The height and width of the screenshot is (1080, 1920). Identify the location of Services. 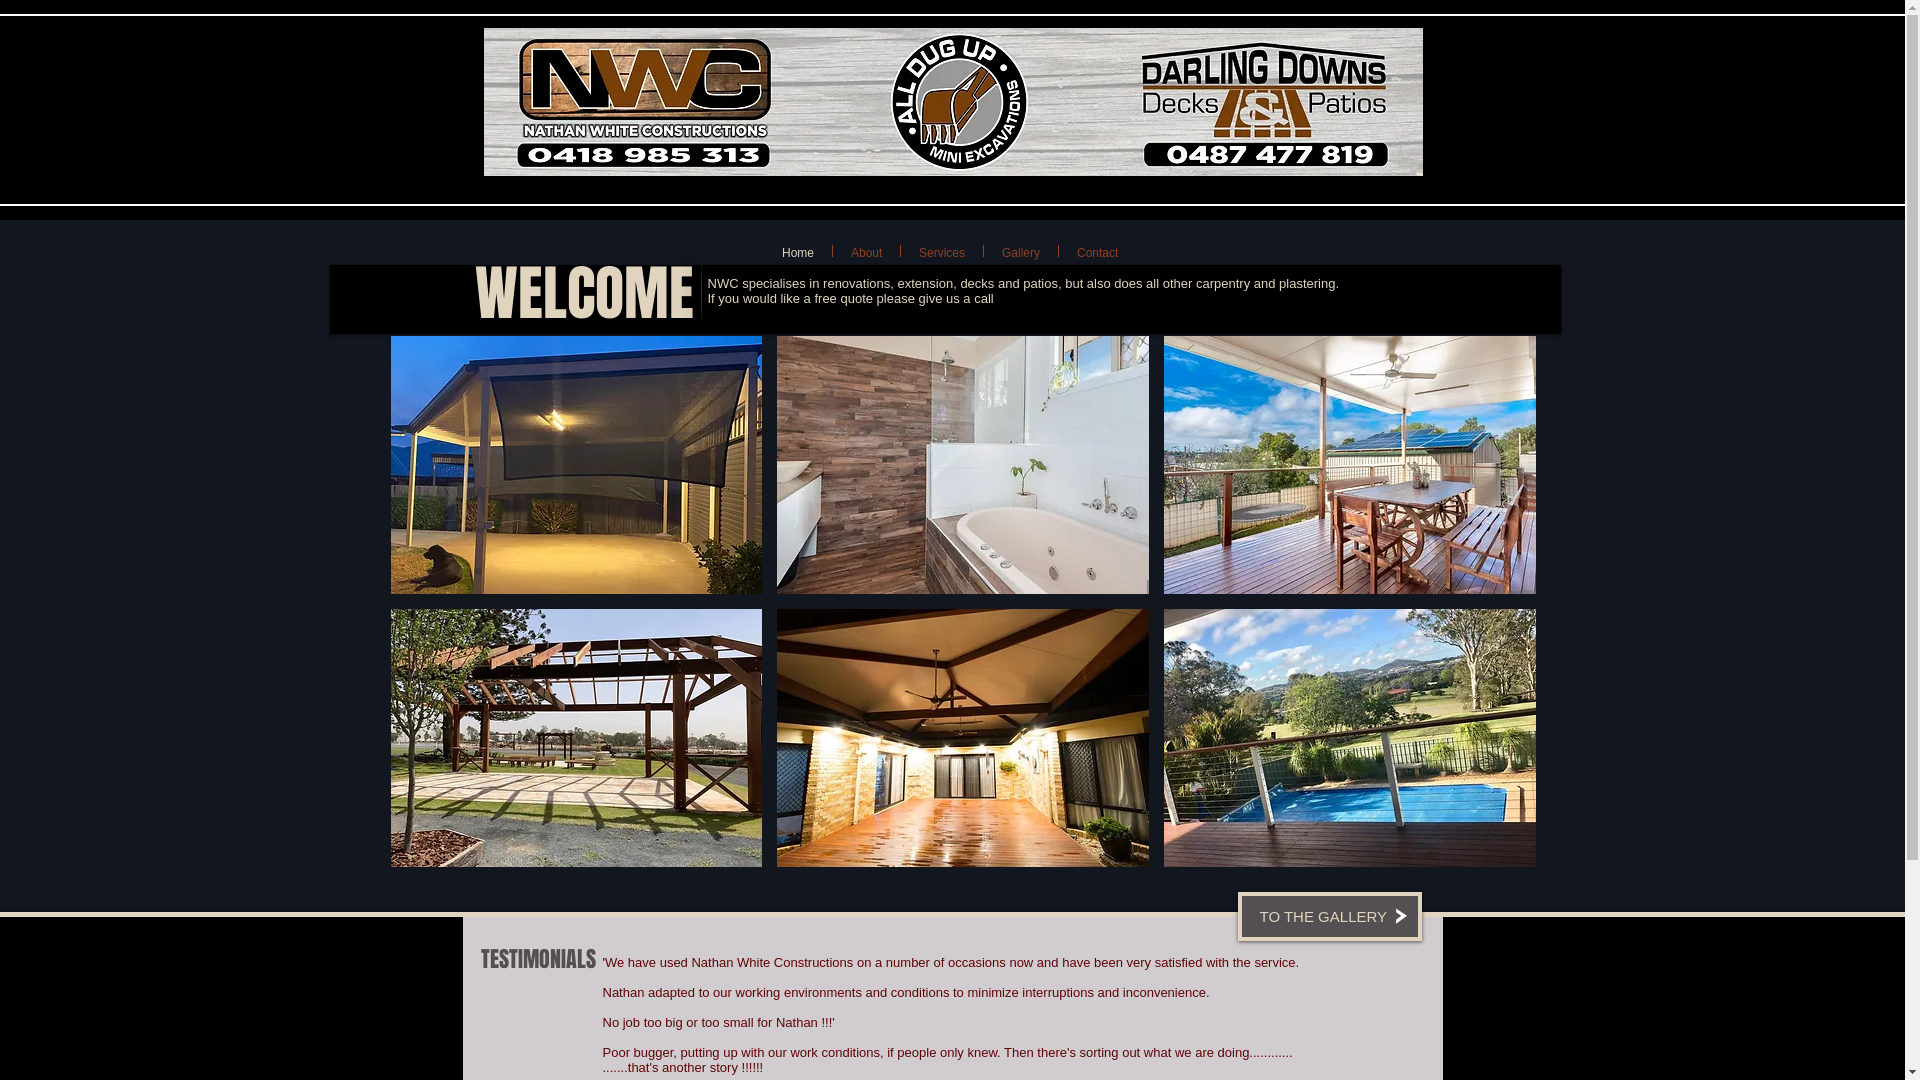
(942, 251).